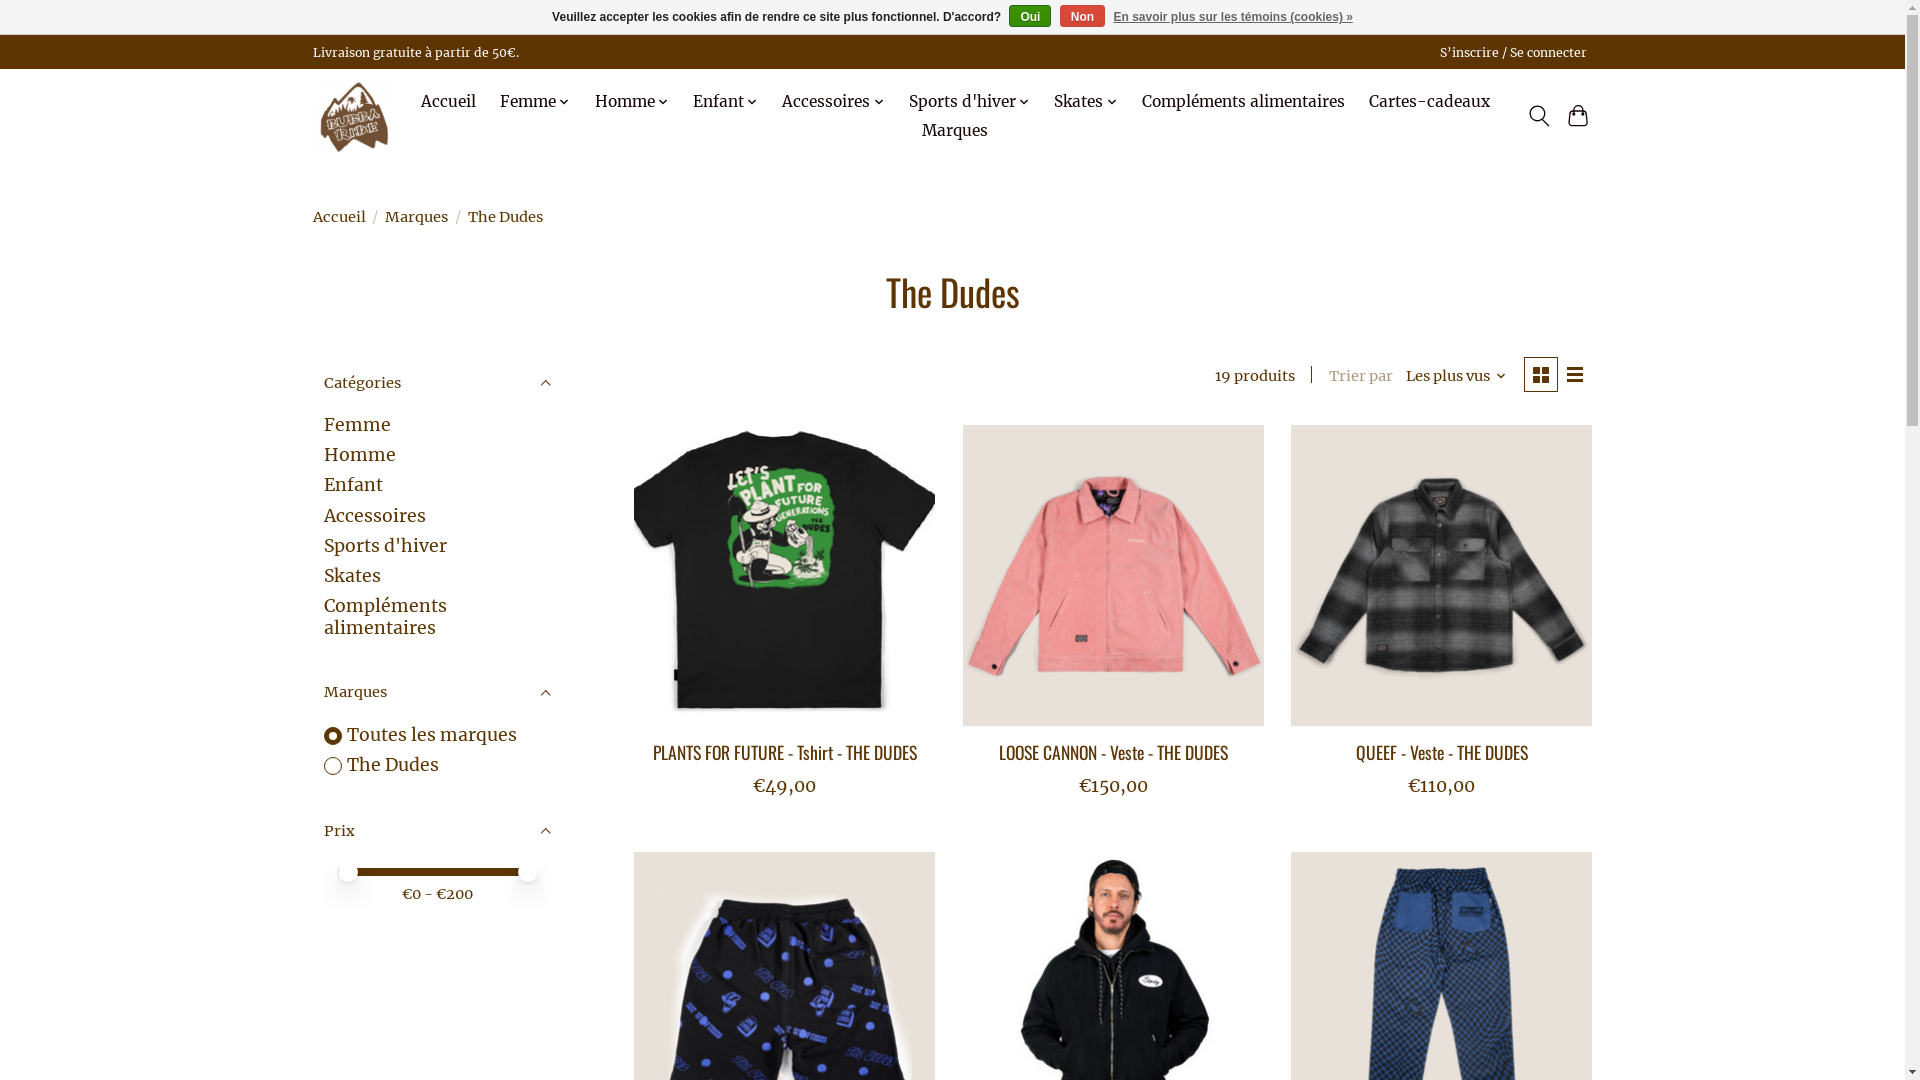 The image size is (1920, 1080). I want to click on The Dudes PLANTS FOR FUTURE - Tshirt - THE DUDES, so click(784, 576).